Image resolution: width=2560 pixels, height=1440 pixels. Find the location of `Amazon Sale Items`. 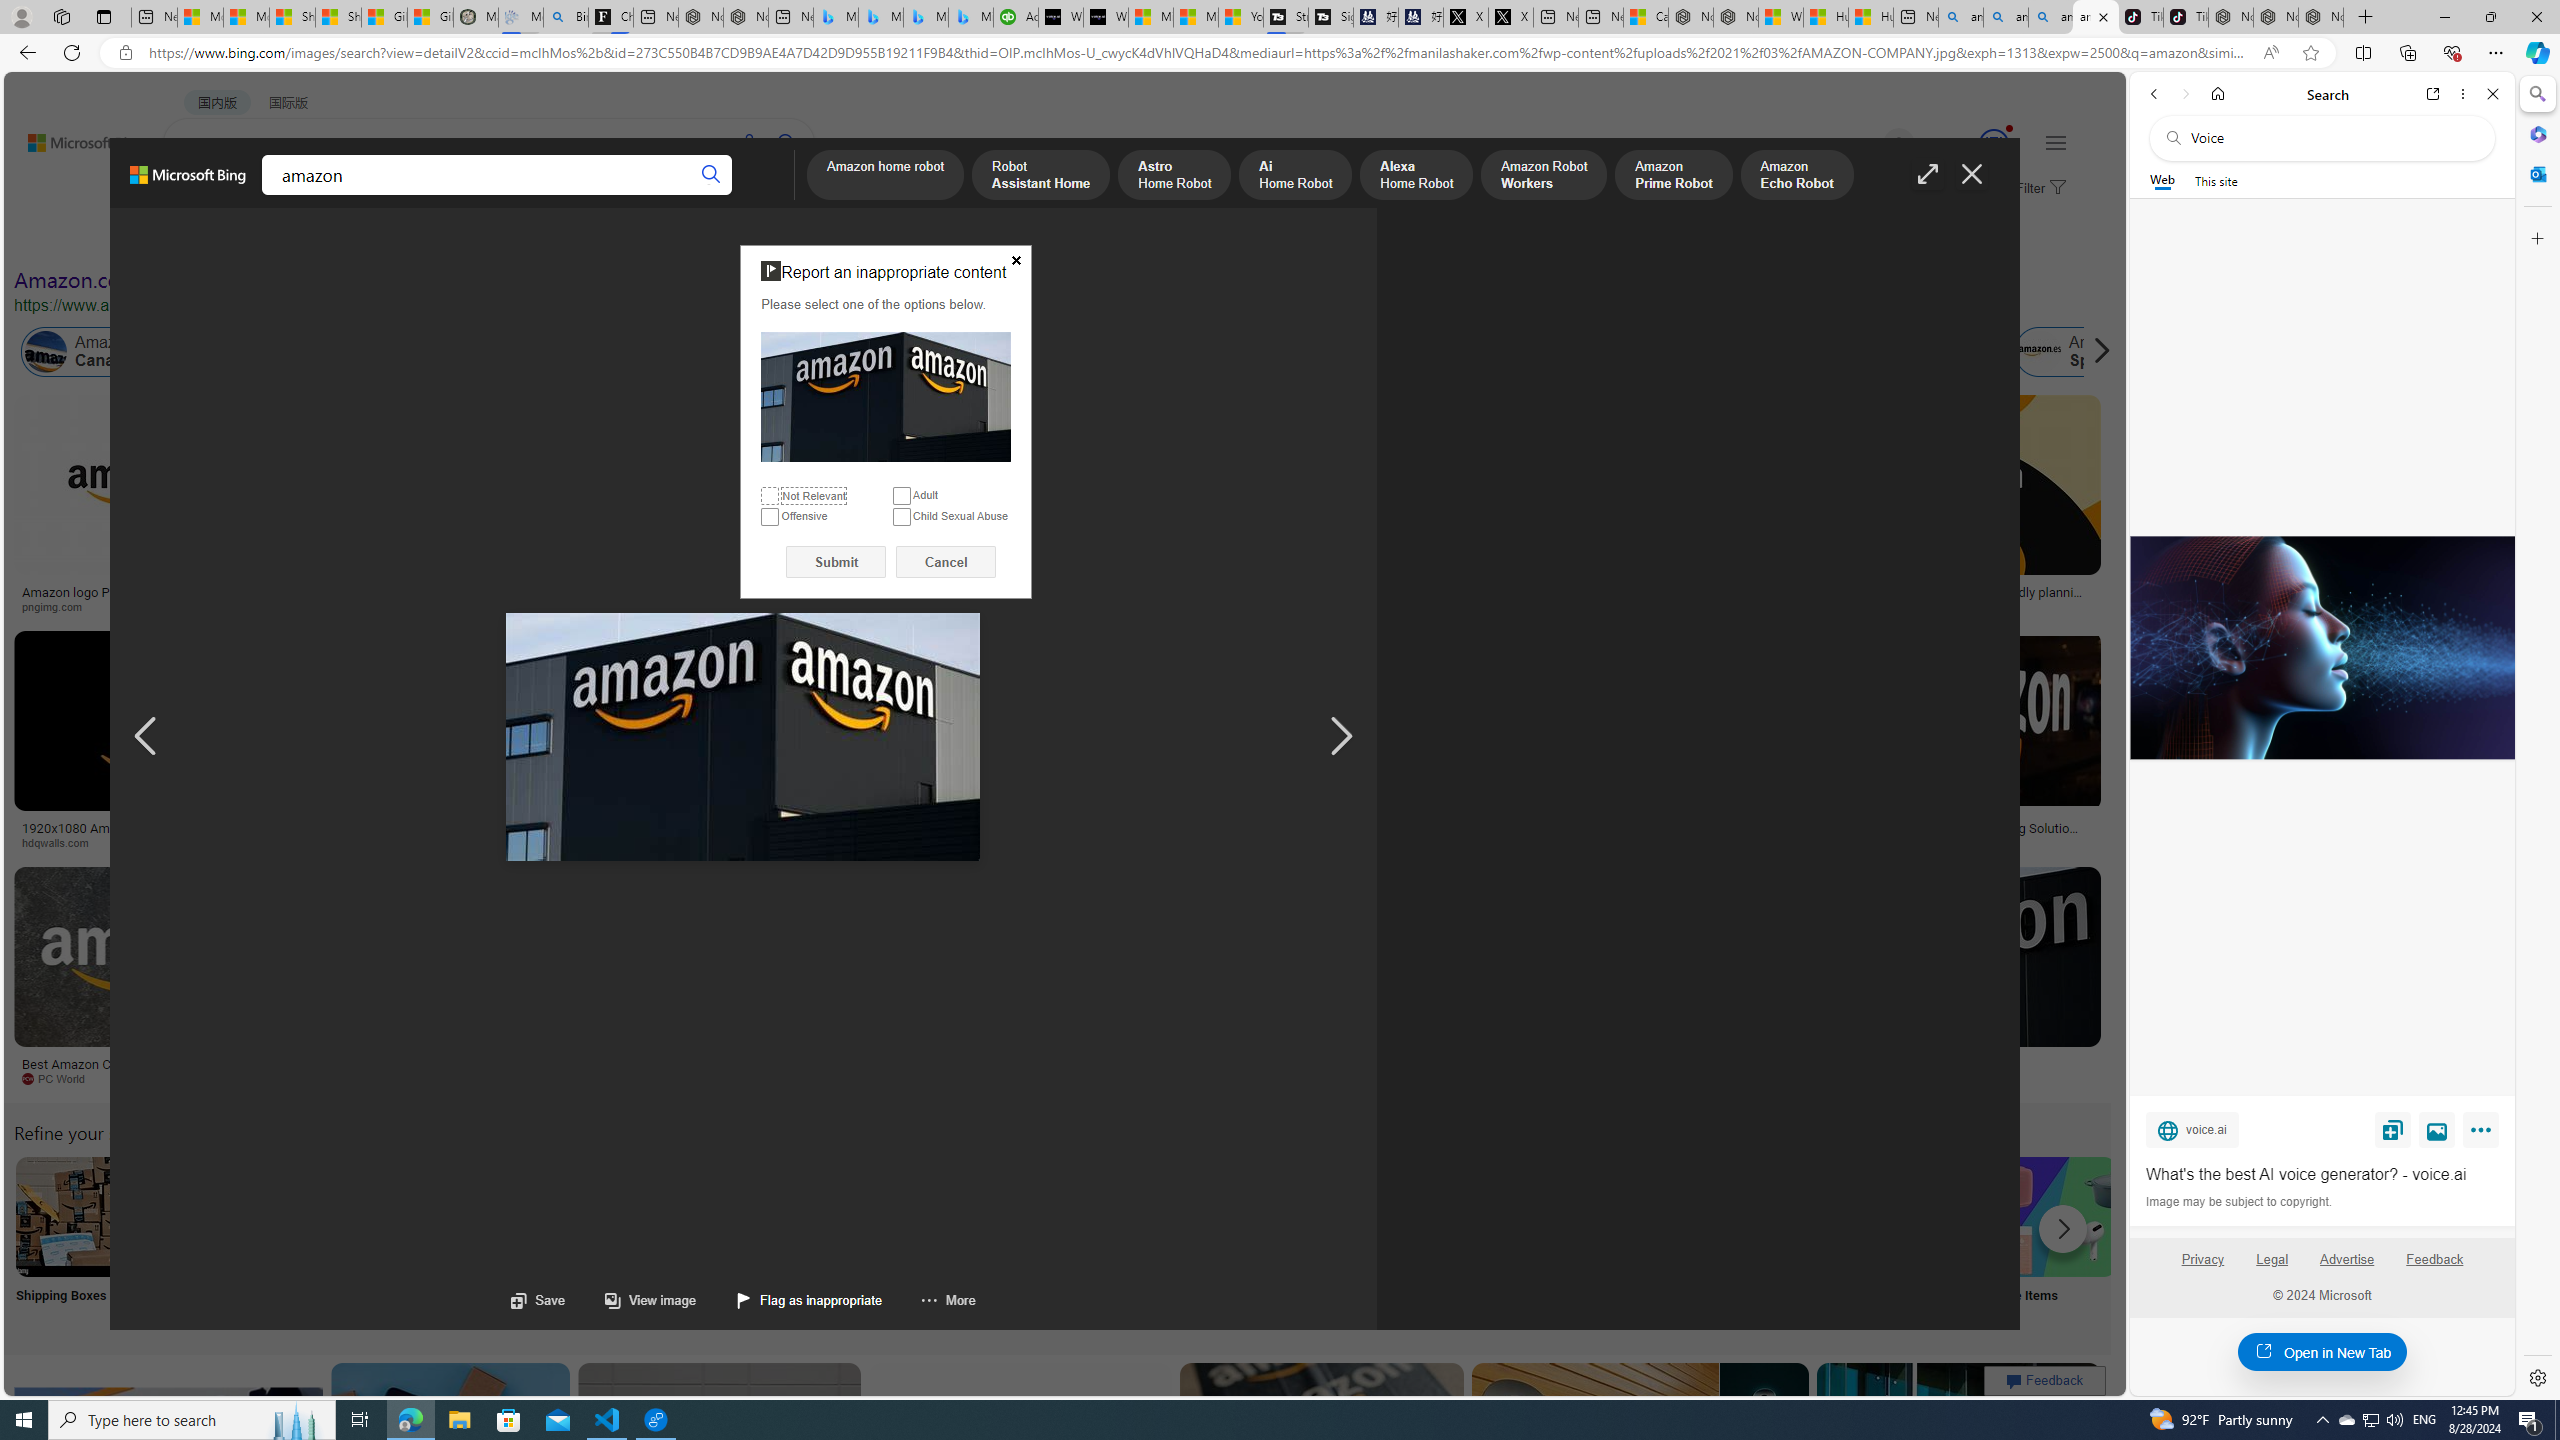

Amazon Sale Items is located at coordinates (2056, 1216).